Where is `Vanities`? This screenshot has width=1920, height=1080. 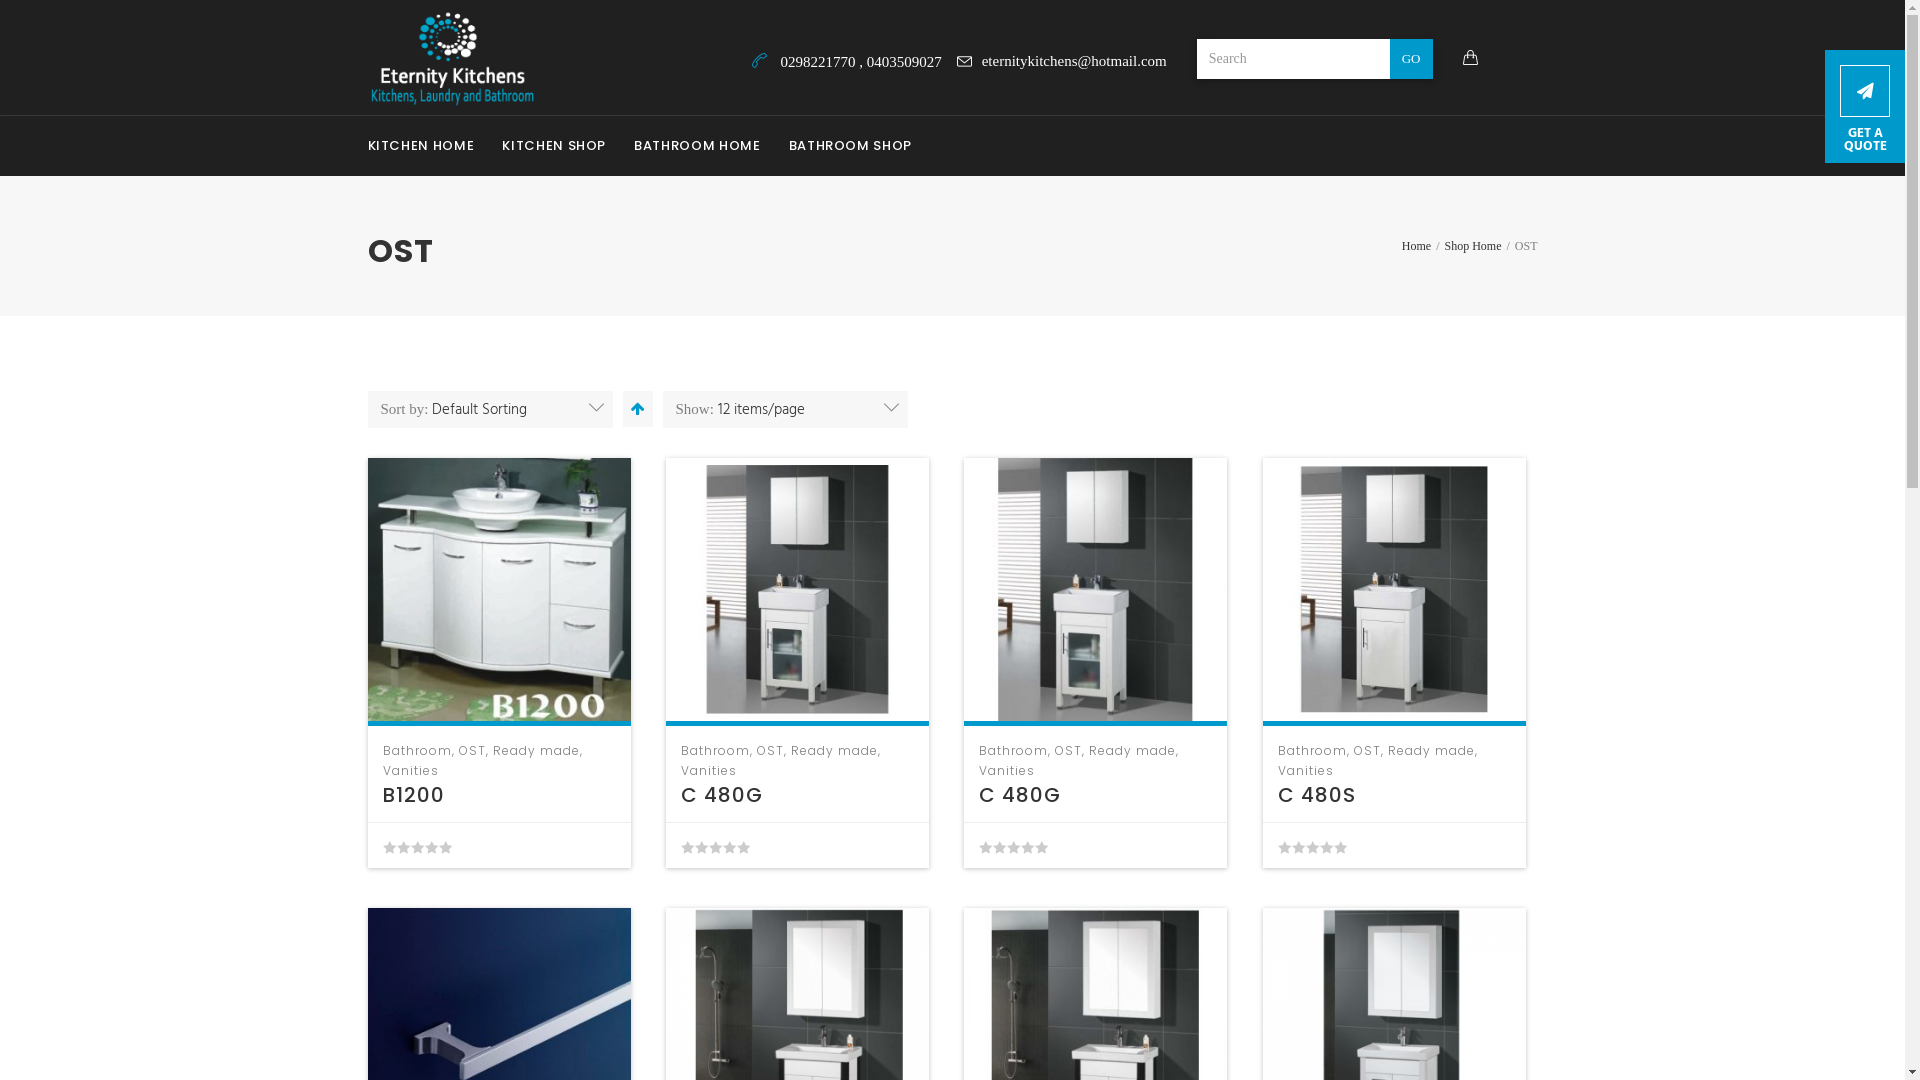
Vanities is located at coordinates (1007, 770).